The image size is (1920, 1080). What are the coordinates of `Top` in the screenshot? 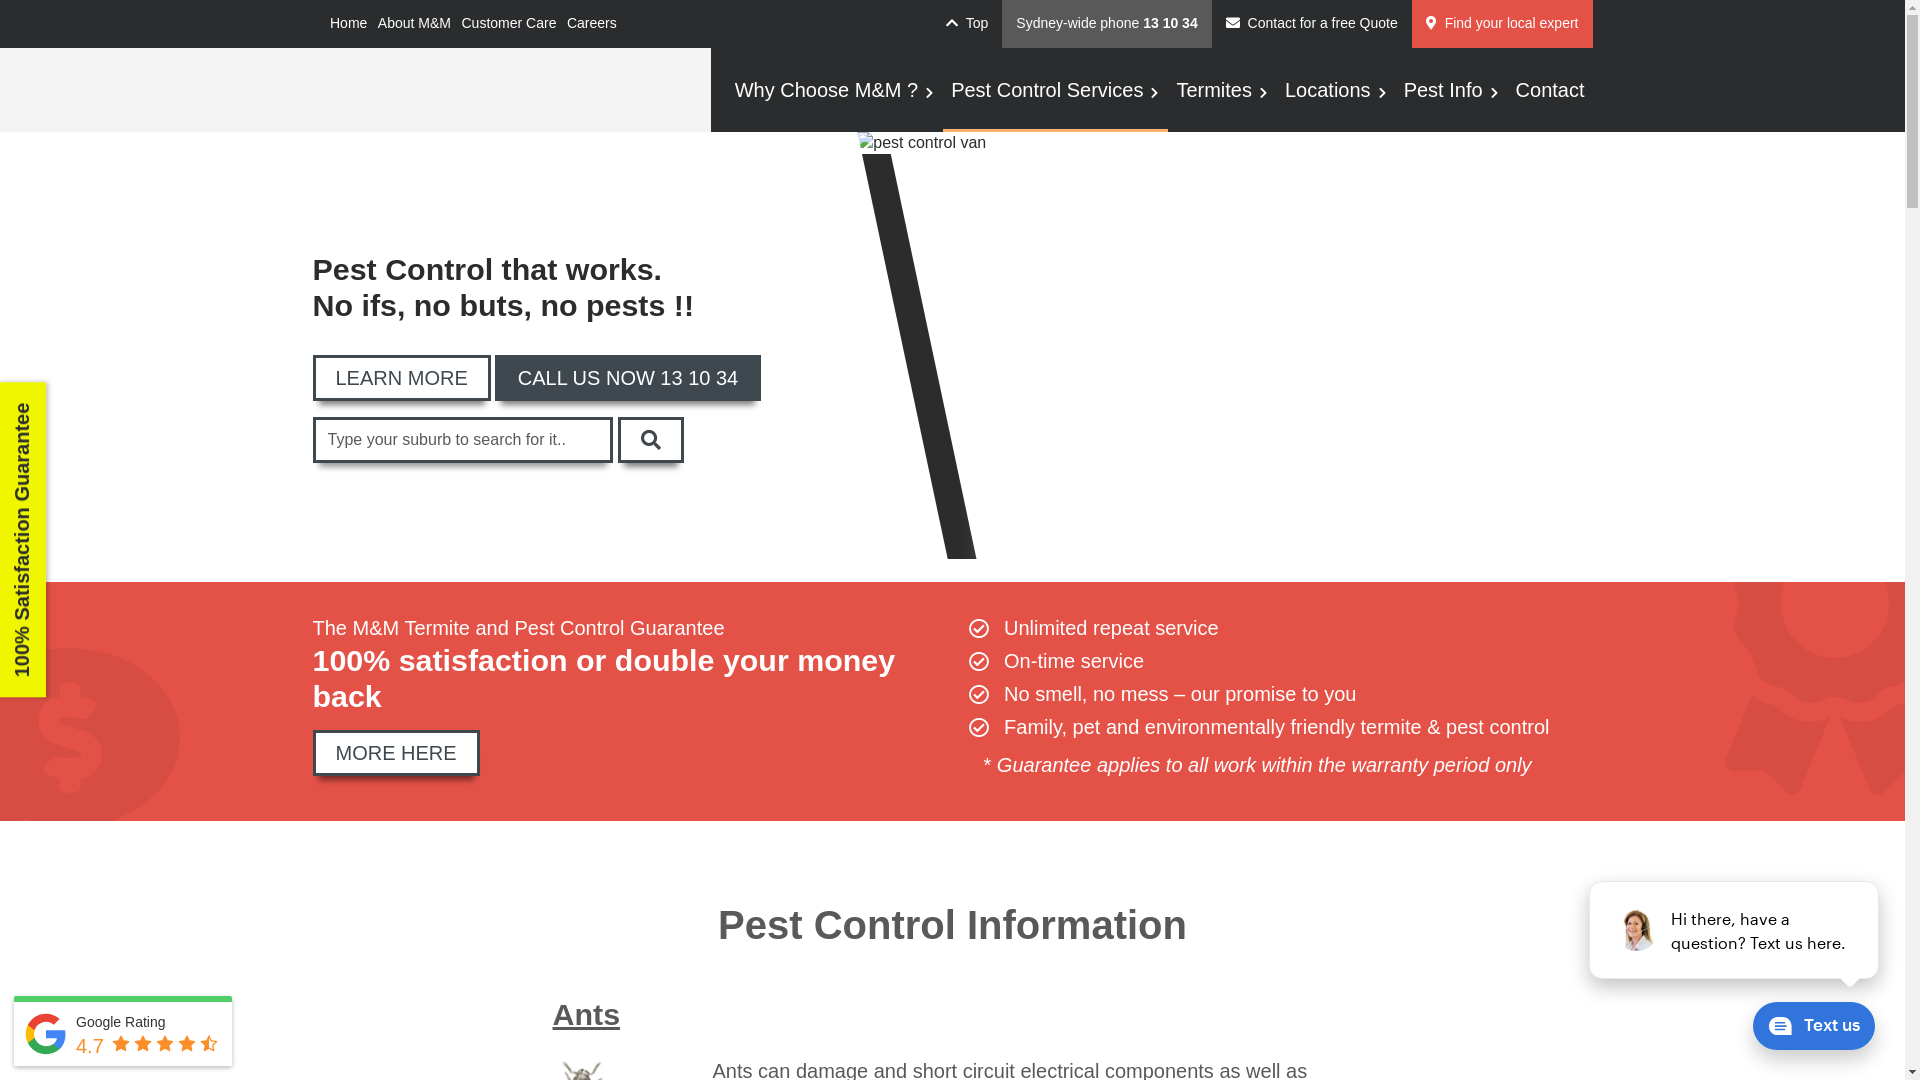 It's located at (967, 24).